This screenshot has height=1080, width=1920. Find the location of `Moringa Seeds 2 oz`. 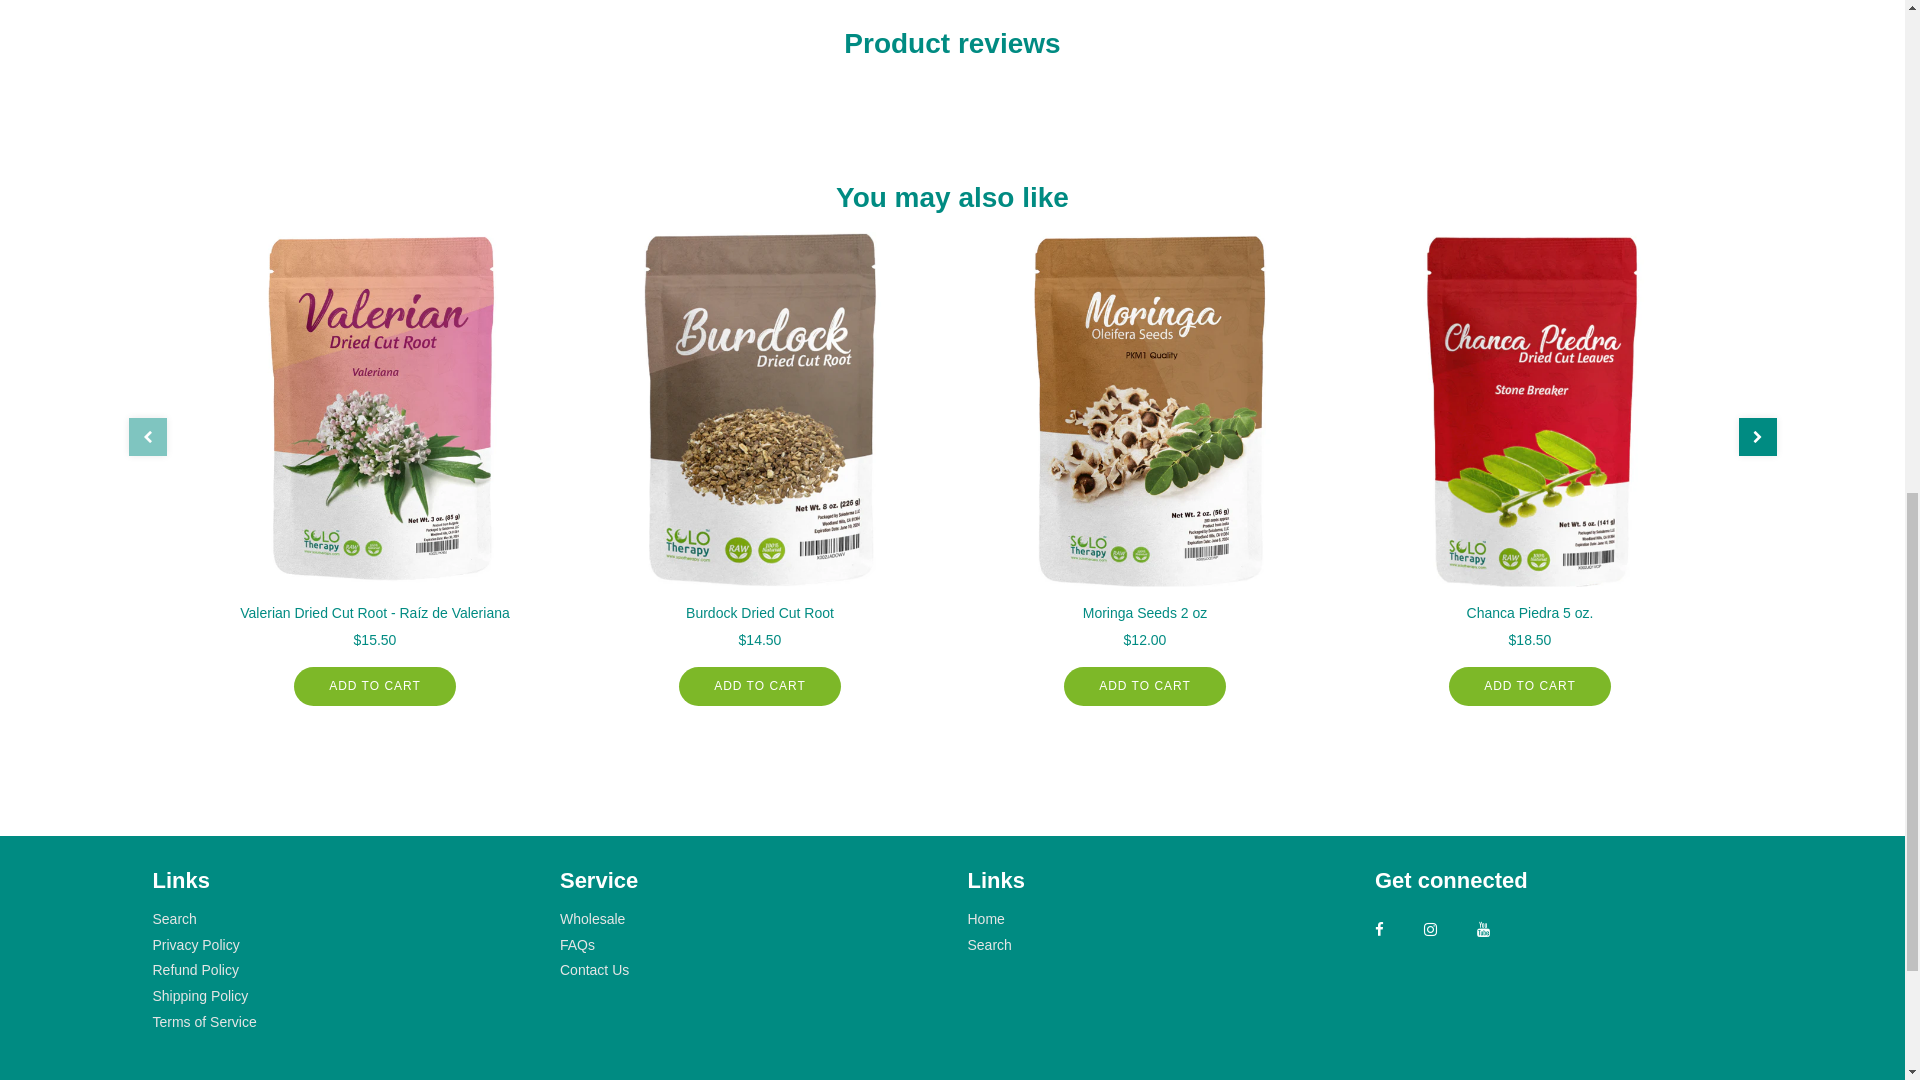

Moringa Seeds 2 oz is located at coordinates (1144, 410).